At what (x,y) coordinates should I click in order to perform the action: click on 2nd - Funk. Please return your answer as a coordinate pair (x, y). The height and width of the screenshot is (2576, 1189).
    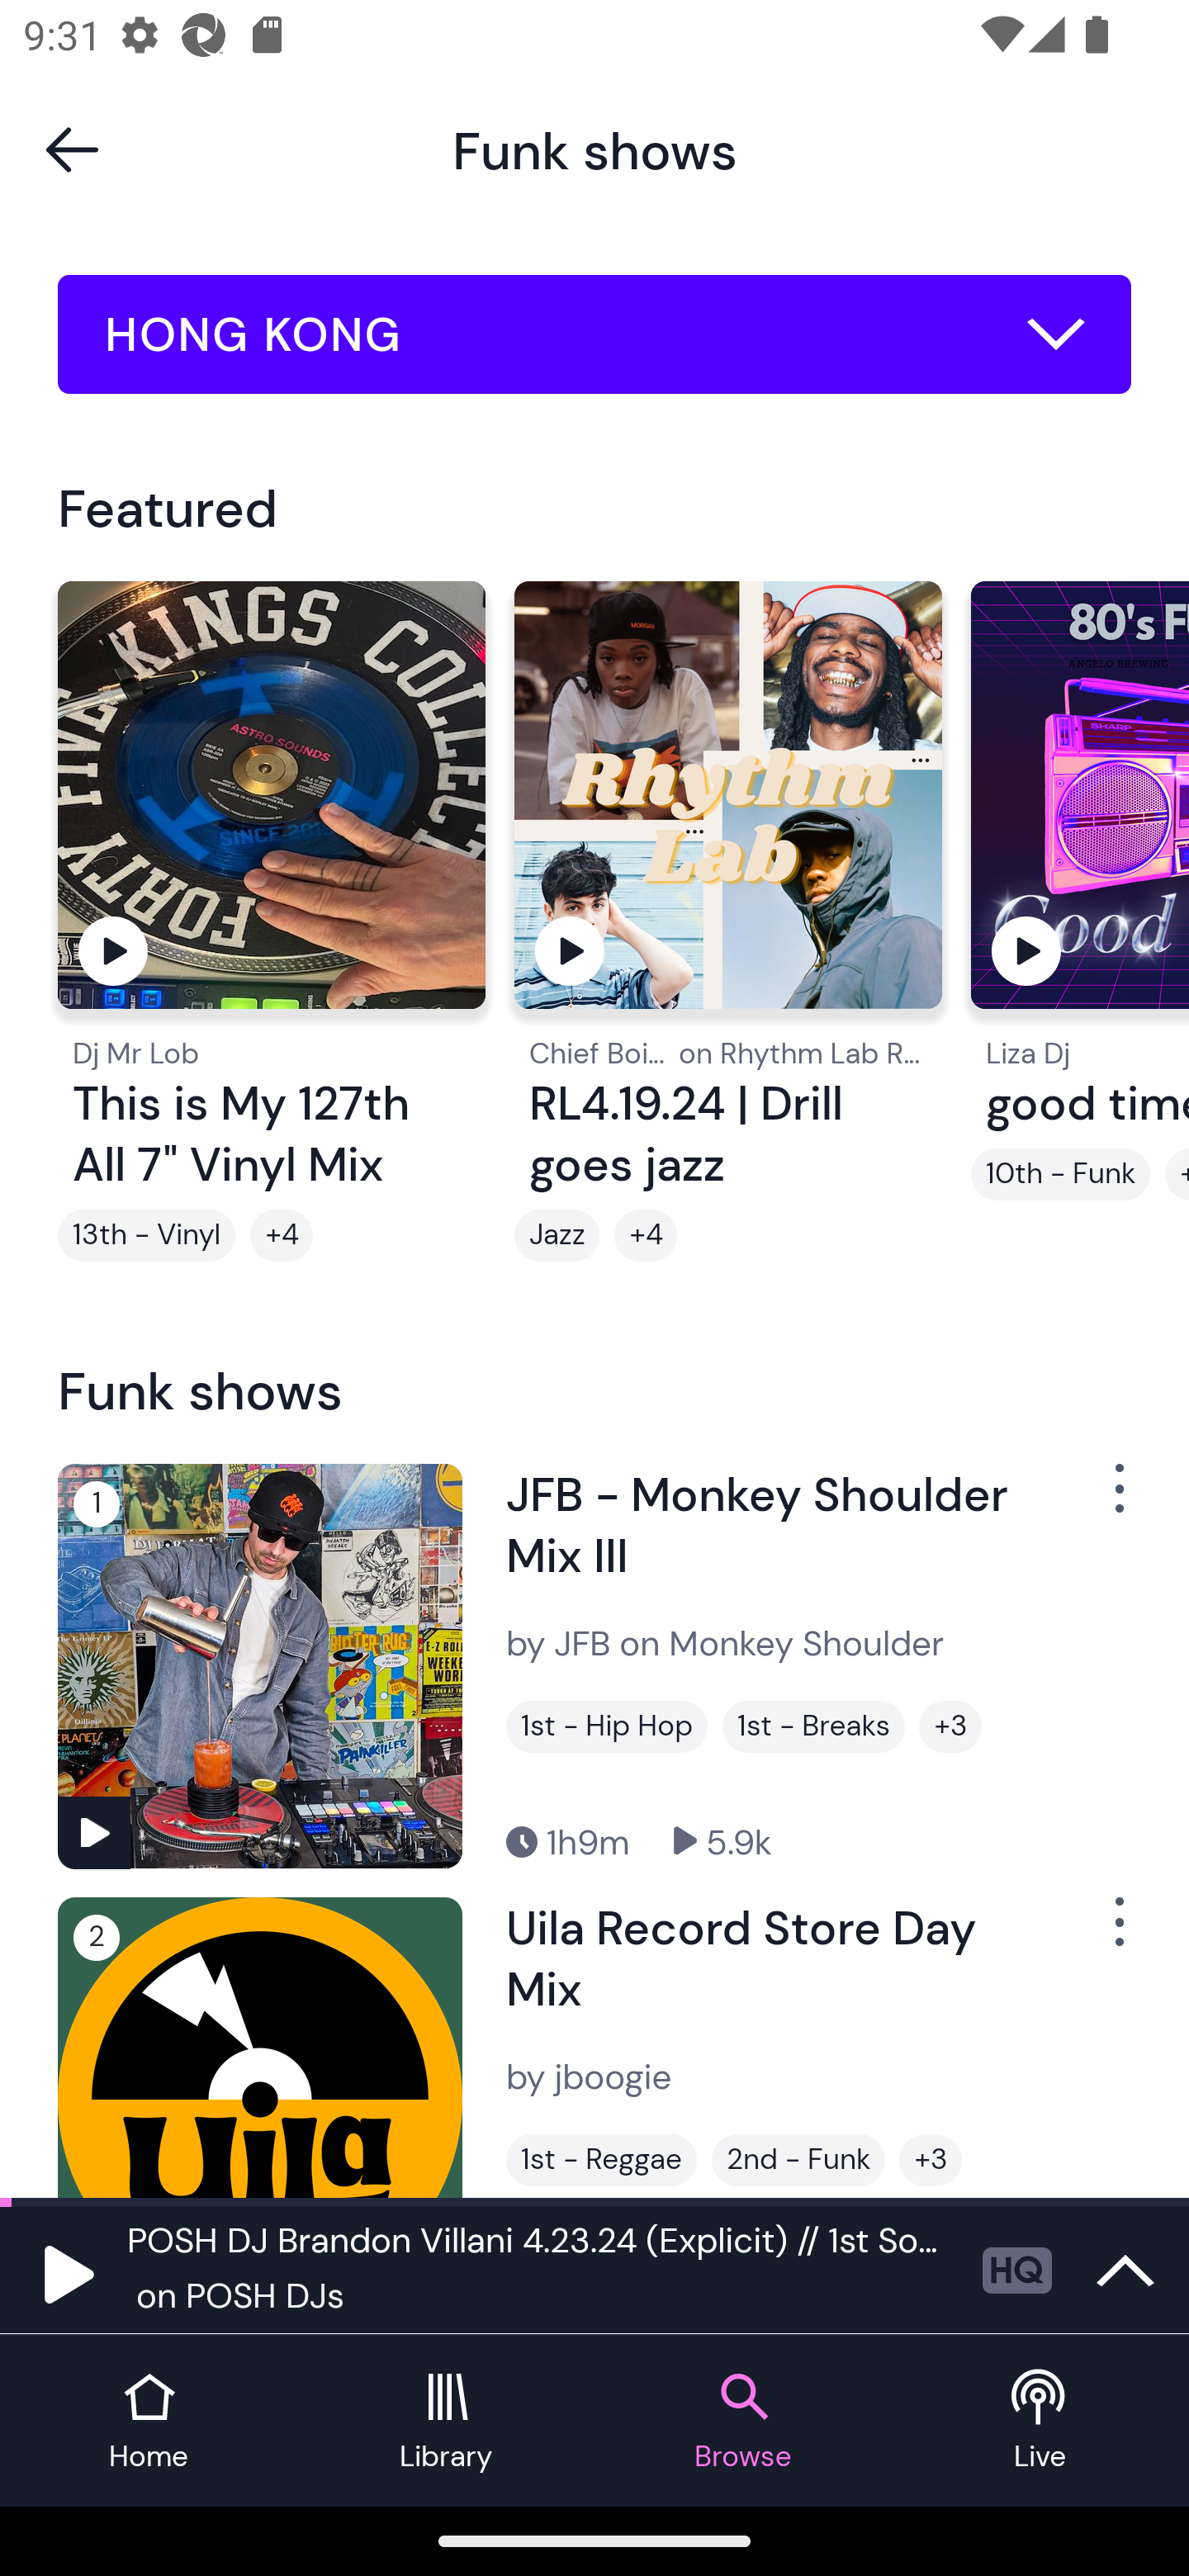
    Looking at the image, I should click on (798, 2161).